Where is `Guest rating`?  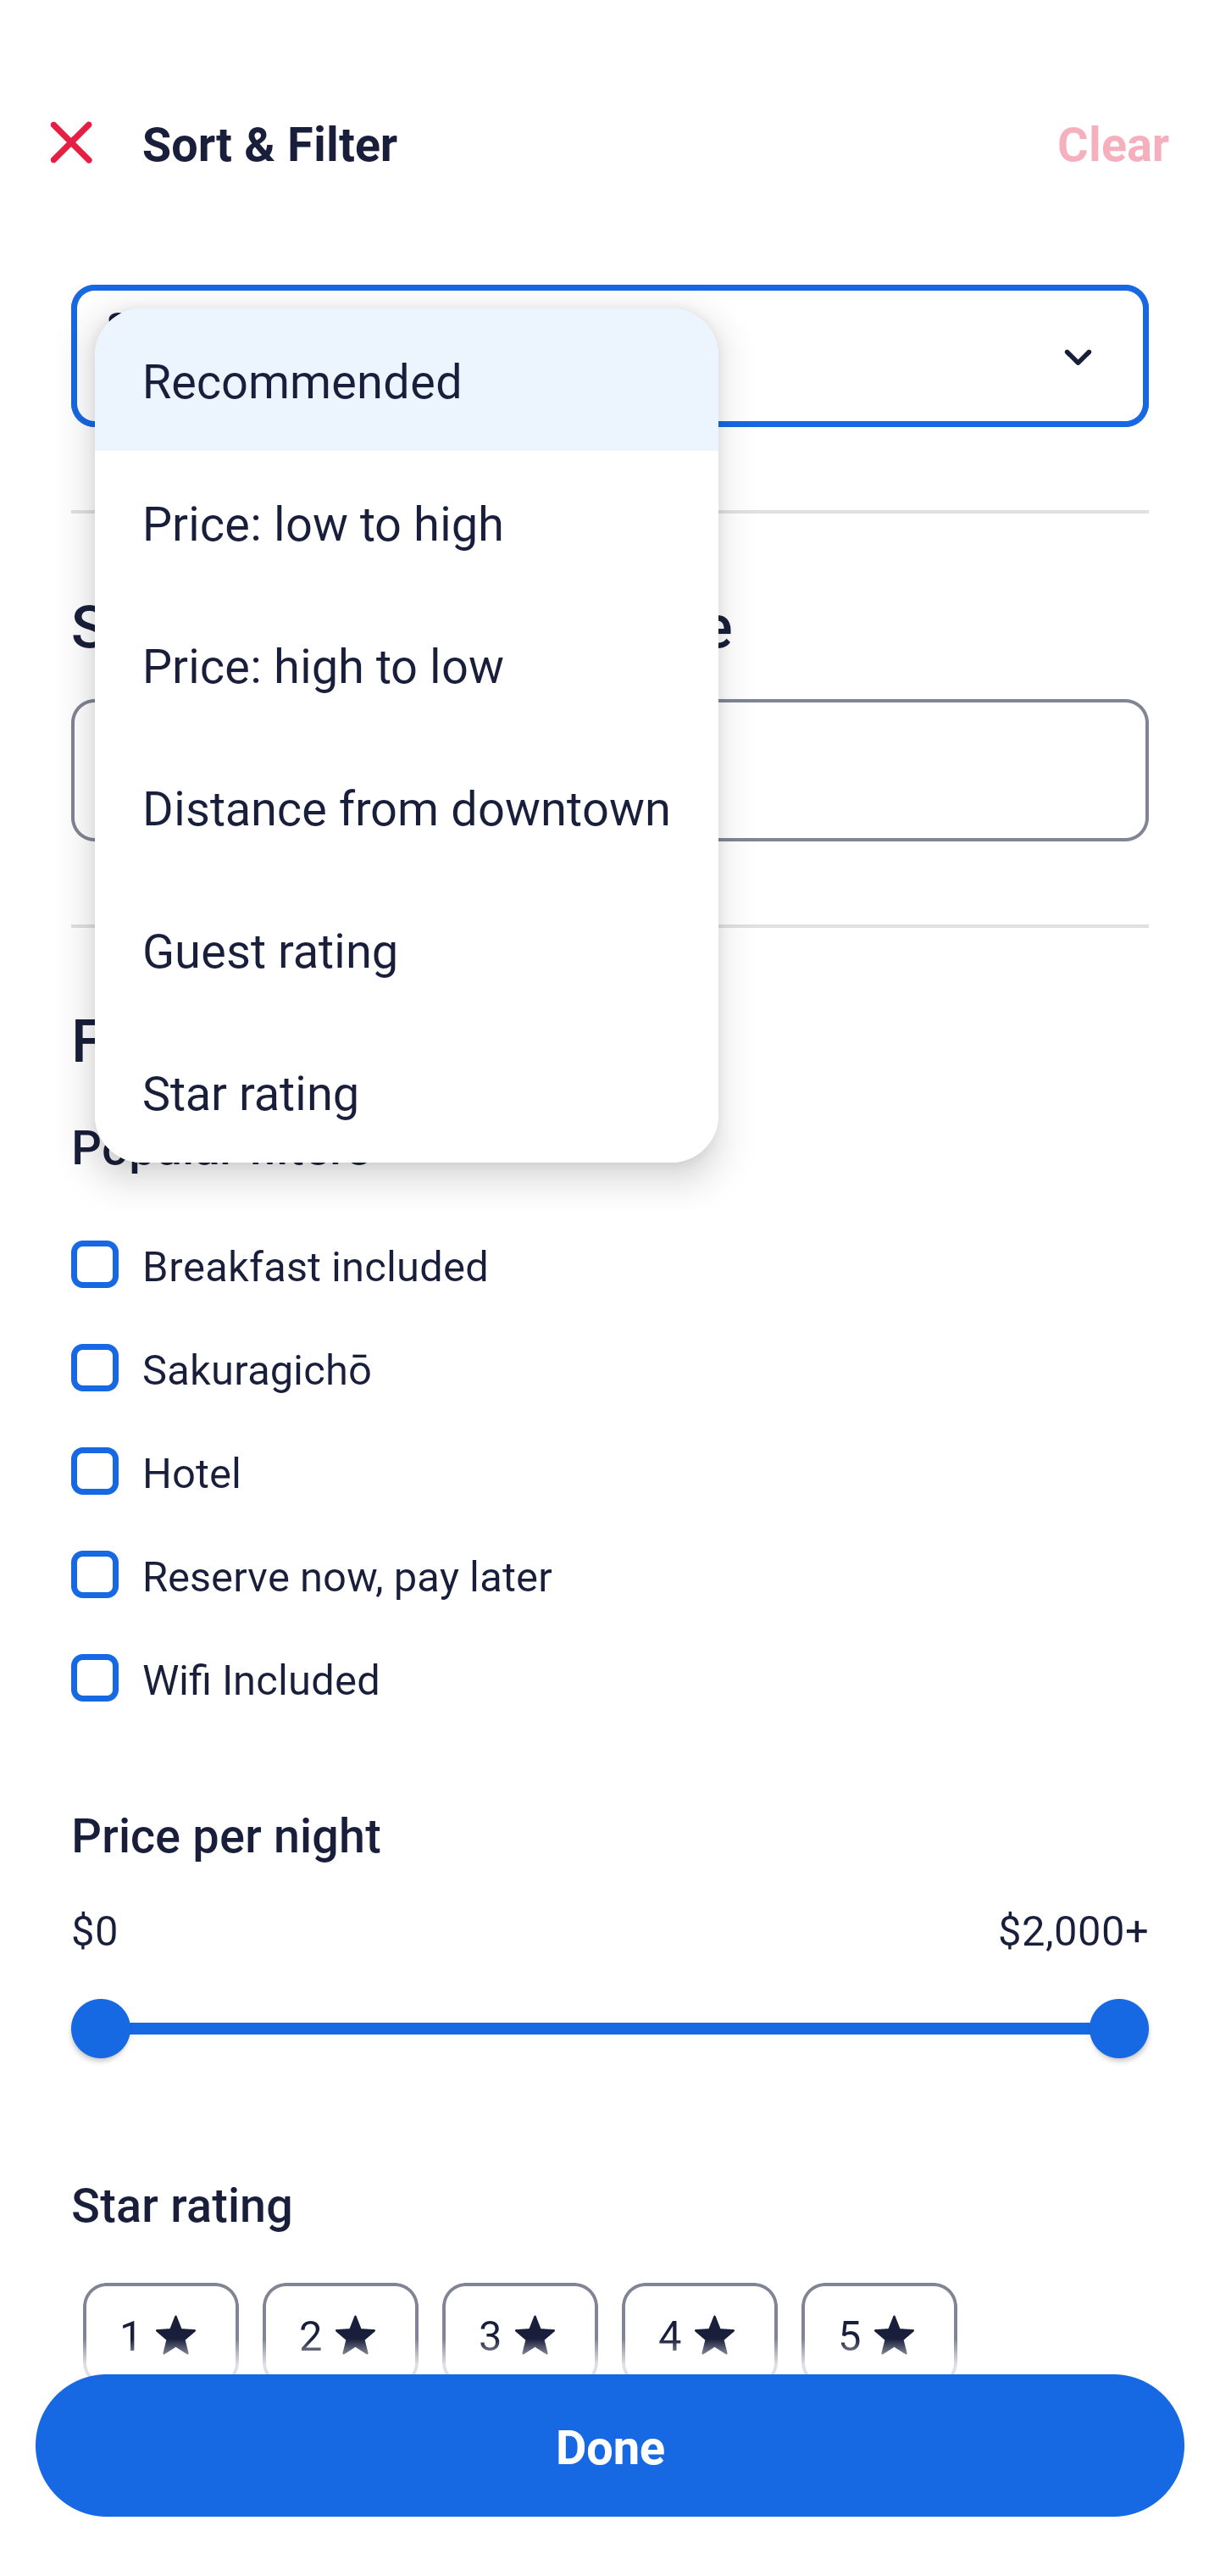 Guest rating is located at coordinates (407, 949).